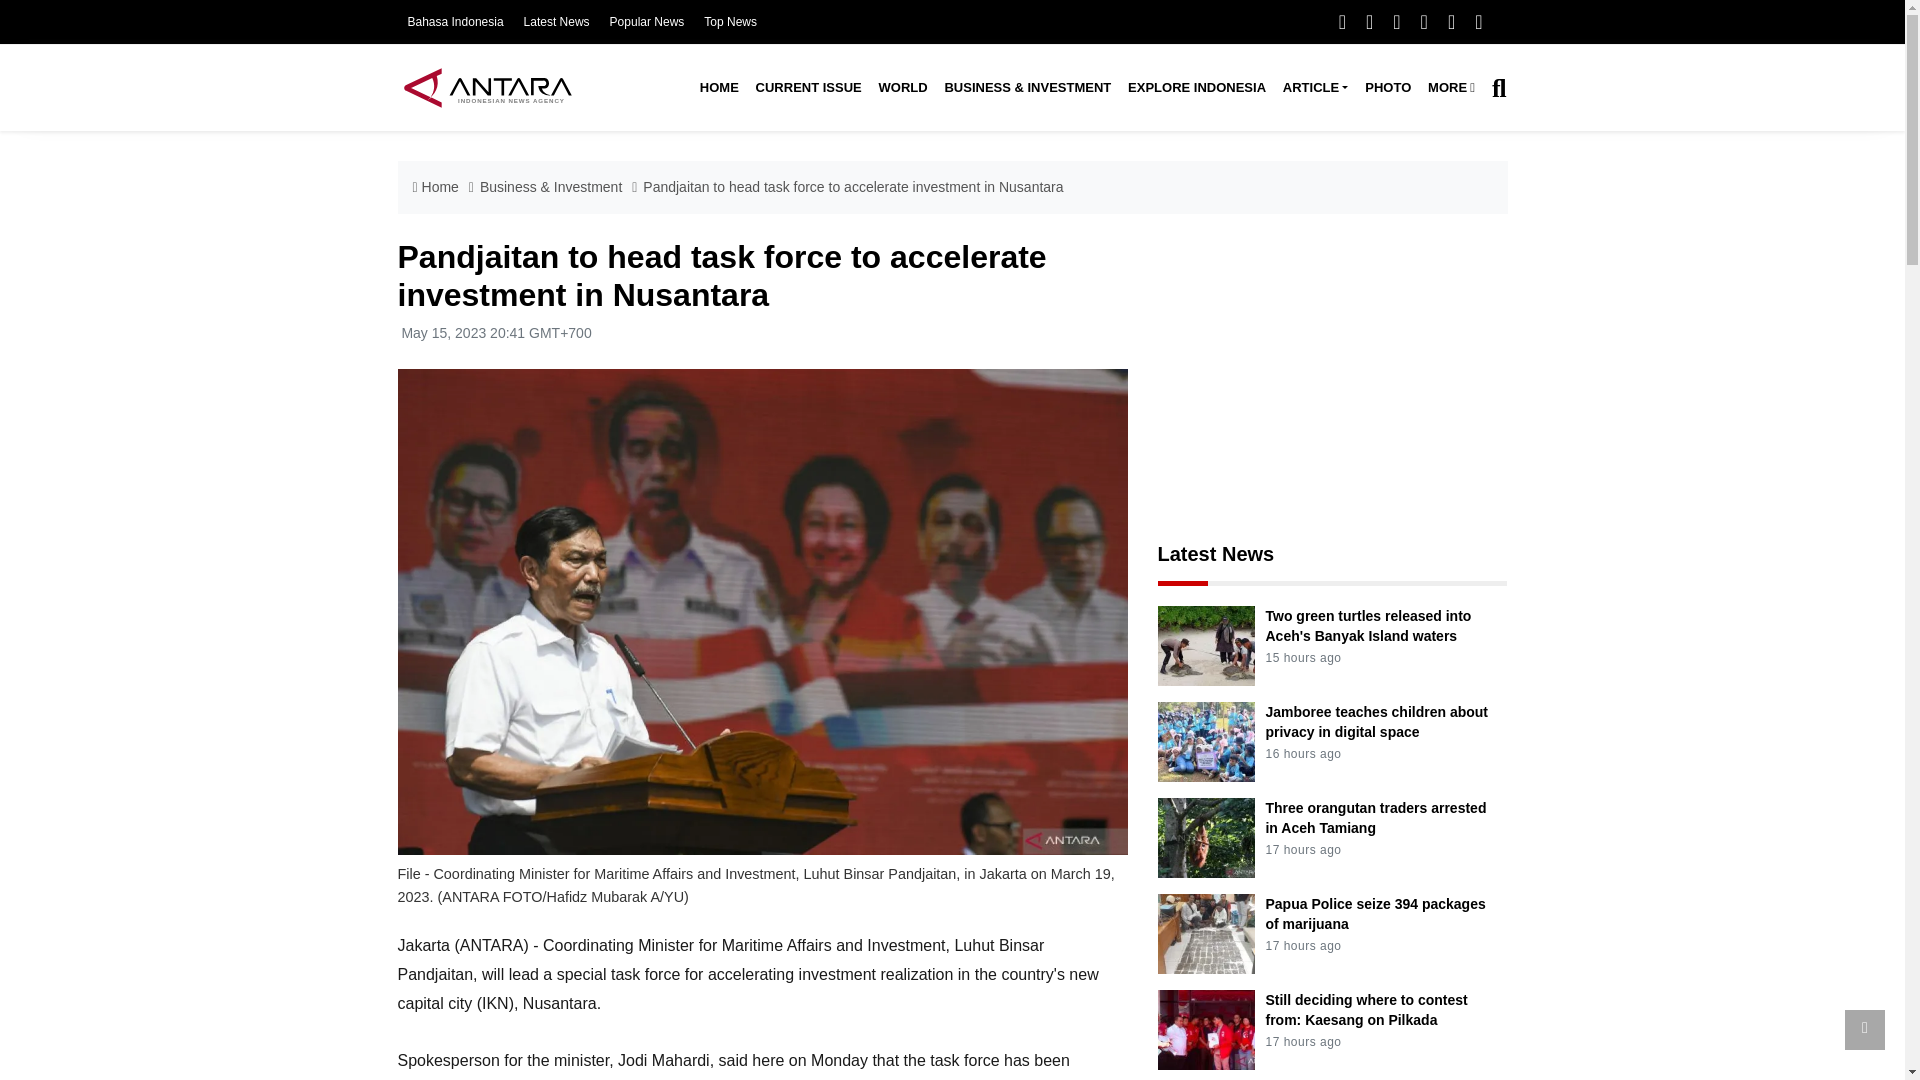  What do you see at coordinates (648, 22) in the screenshot?
I see `Popular News` at bounding box center [648, 22].